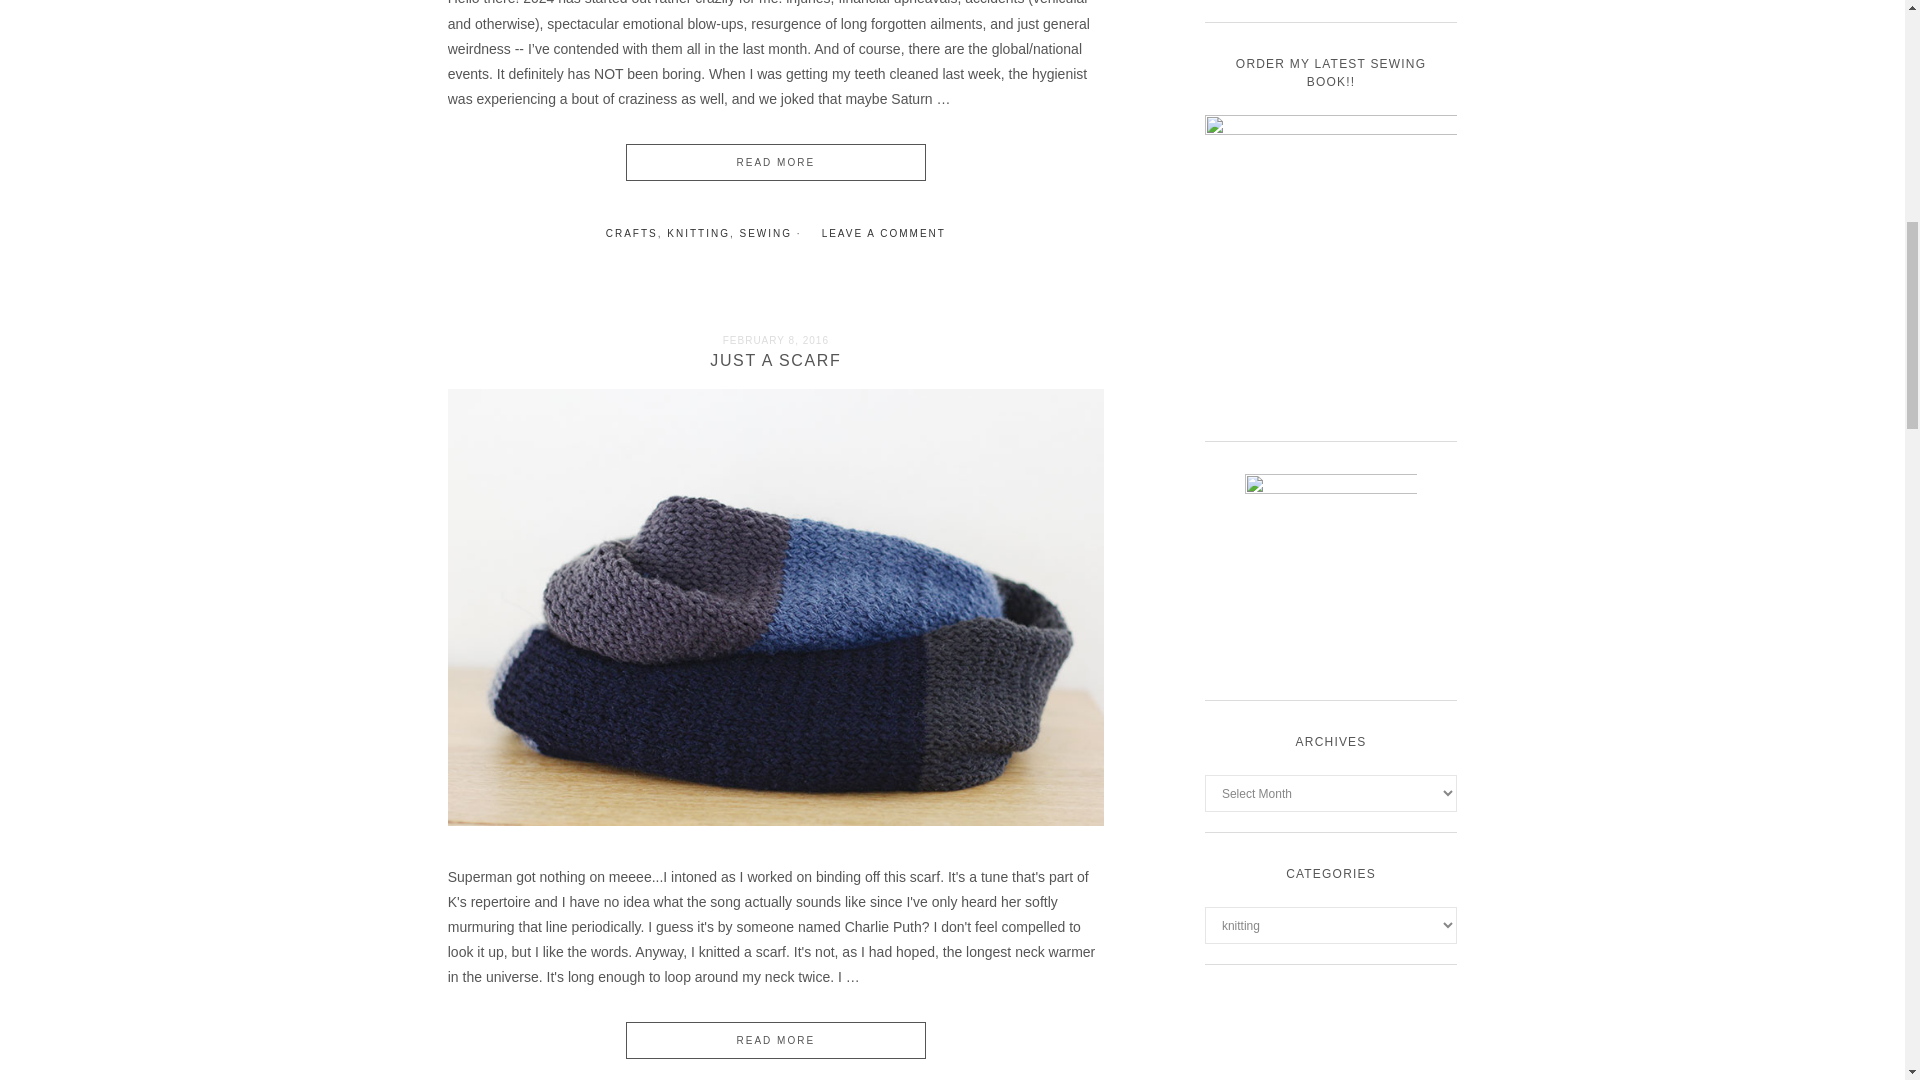 The height and width of the screenshot is (1080, 1920). What do you see at coordinates (884, 232) in the screenshot?
I see `LEAVE A COMMENT` at bounding box center [884, 232].